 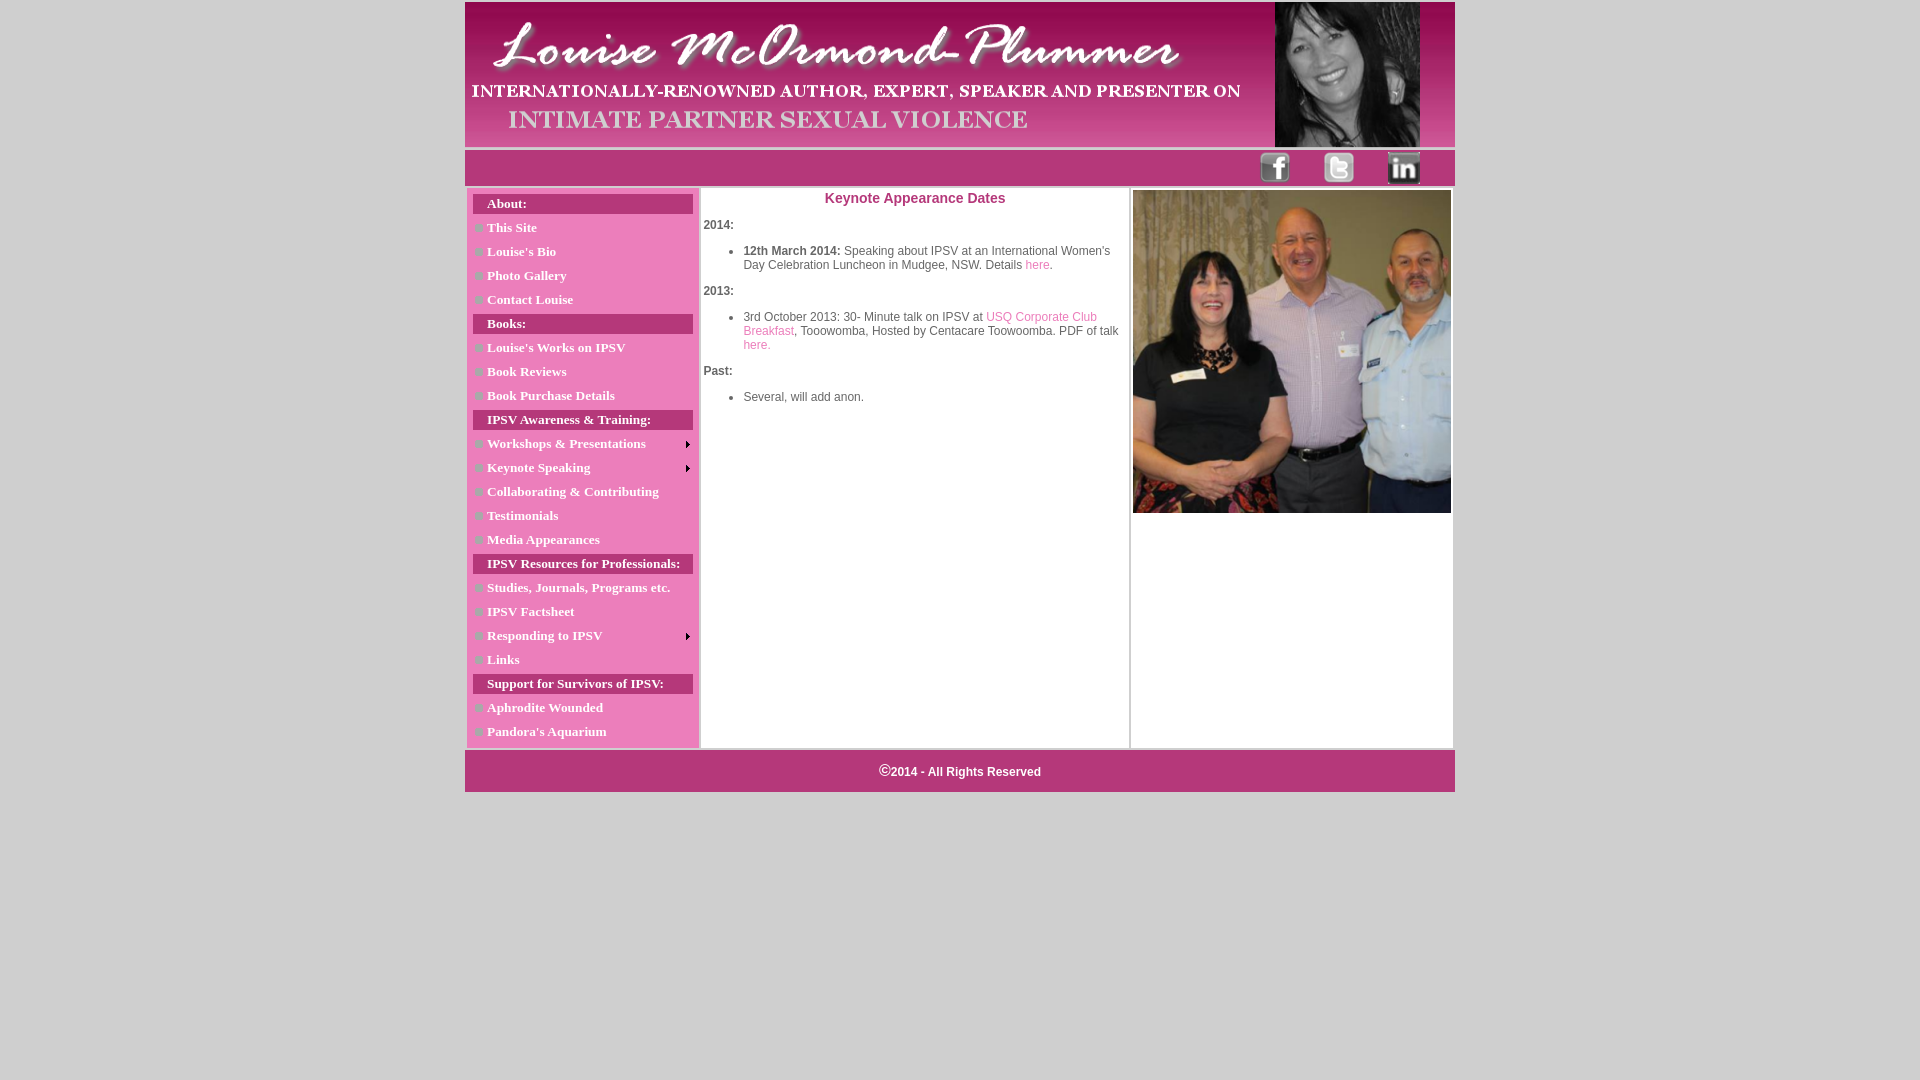 What do you see at coordinates (583, 612) in the screenshot?
I see `IPSV Factsheet` at bounding box center [583, 612].